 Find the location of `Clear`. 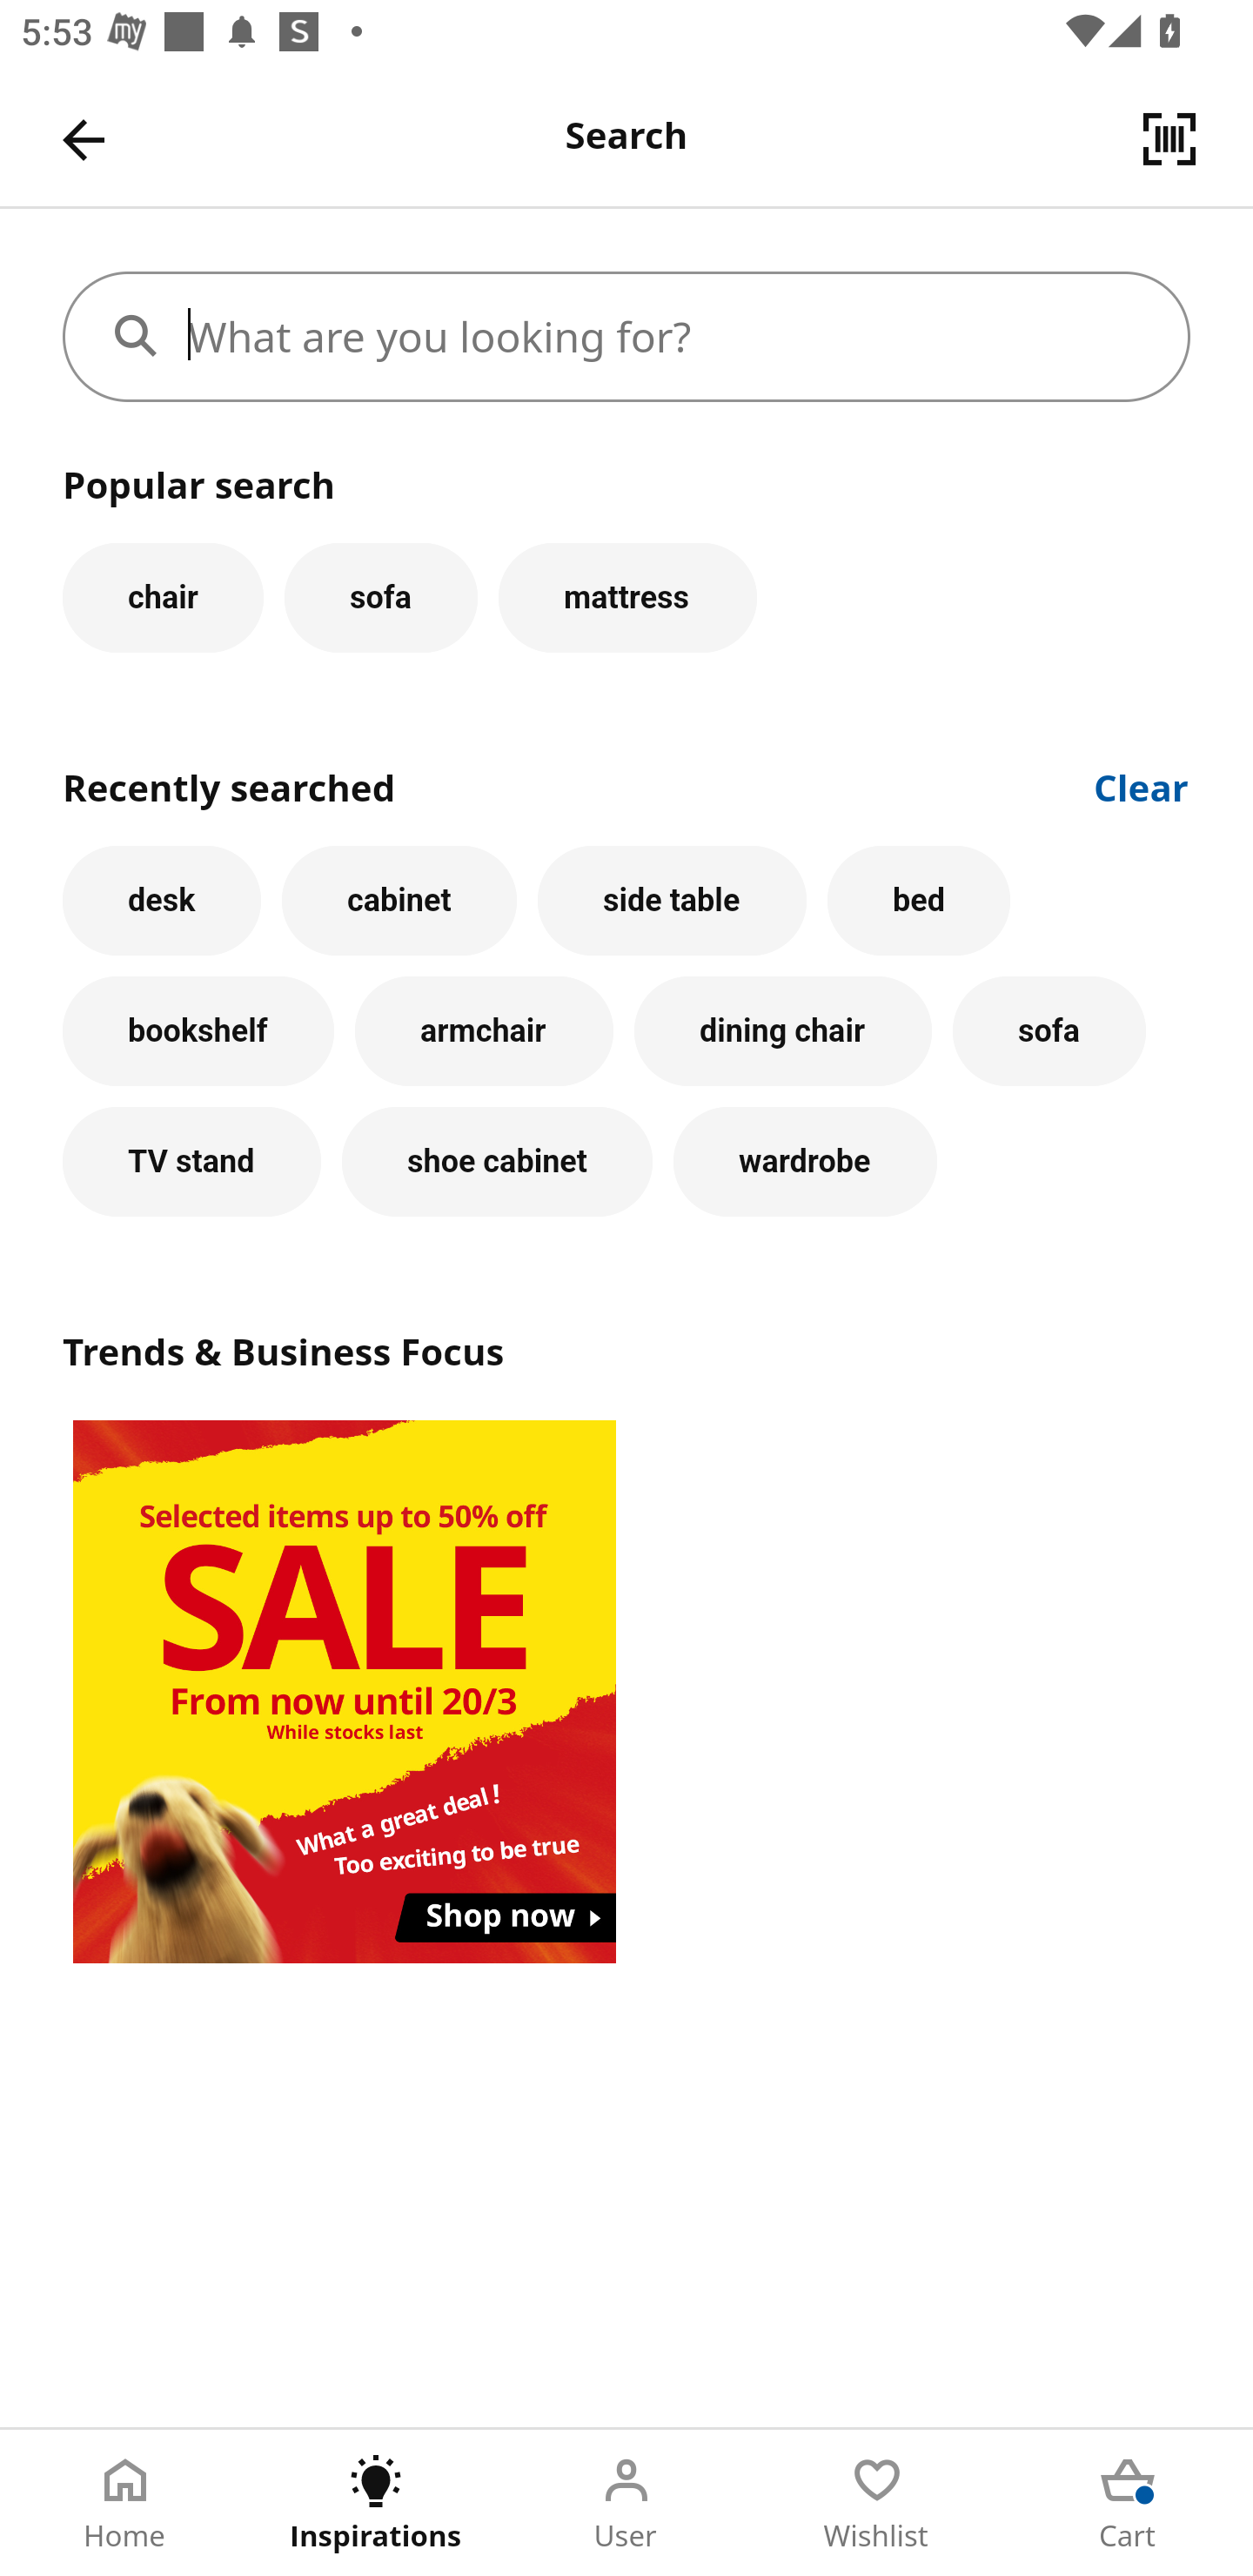

Clear is located at coordinates (1142, 785).